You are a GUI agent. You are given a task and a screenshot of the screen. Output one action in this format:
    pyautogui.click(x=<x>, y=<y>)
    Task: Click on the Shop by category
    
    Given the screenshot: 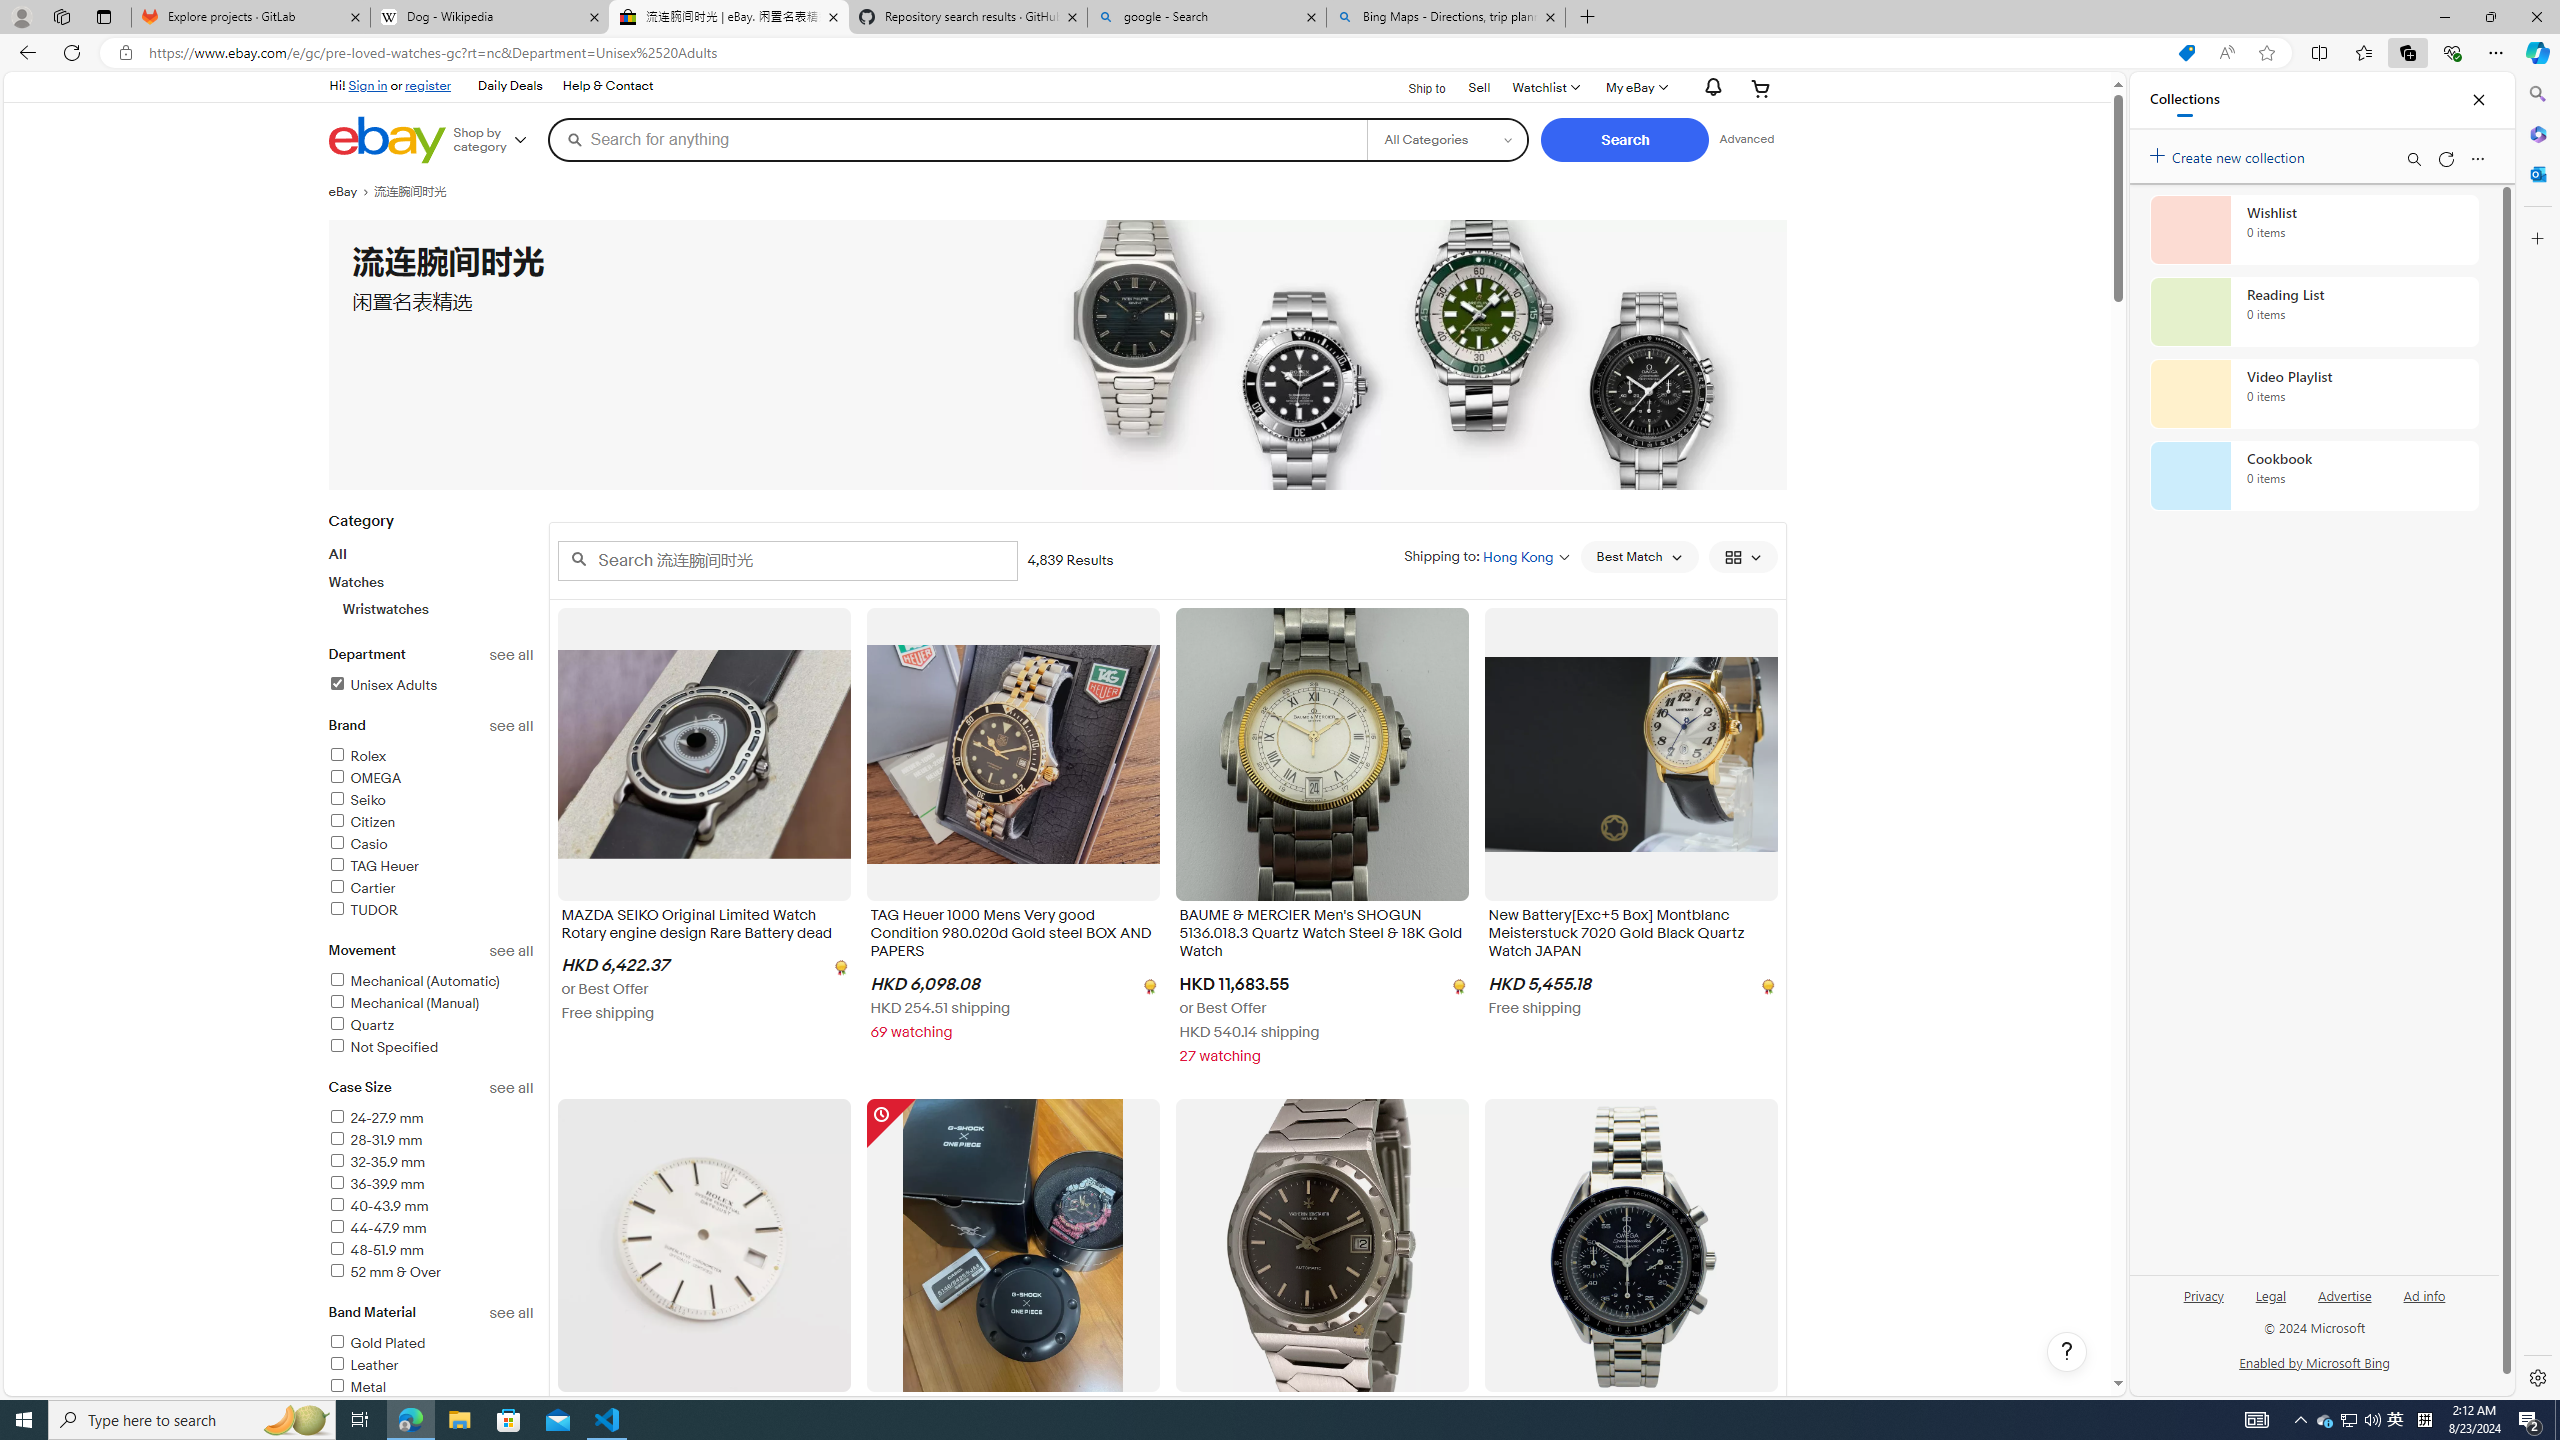 What is the action you would take?
    pyautogui.click(x=498, y=140)
    